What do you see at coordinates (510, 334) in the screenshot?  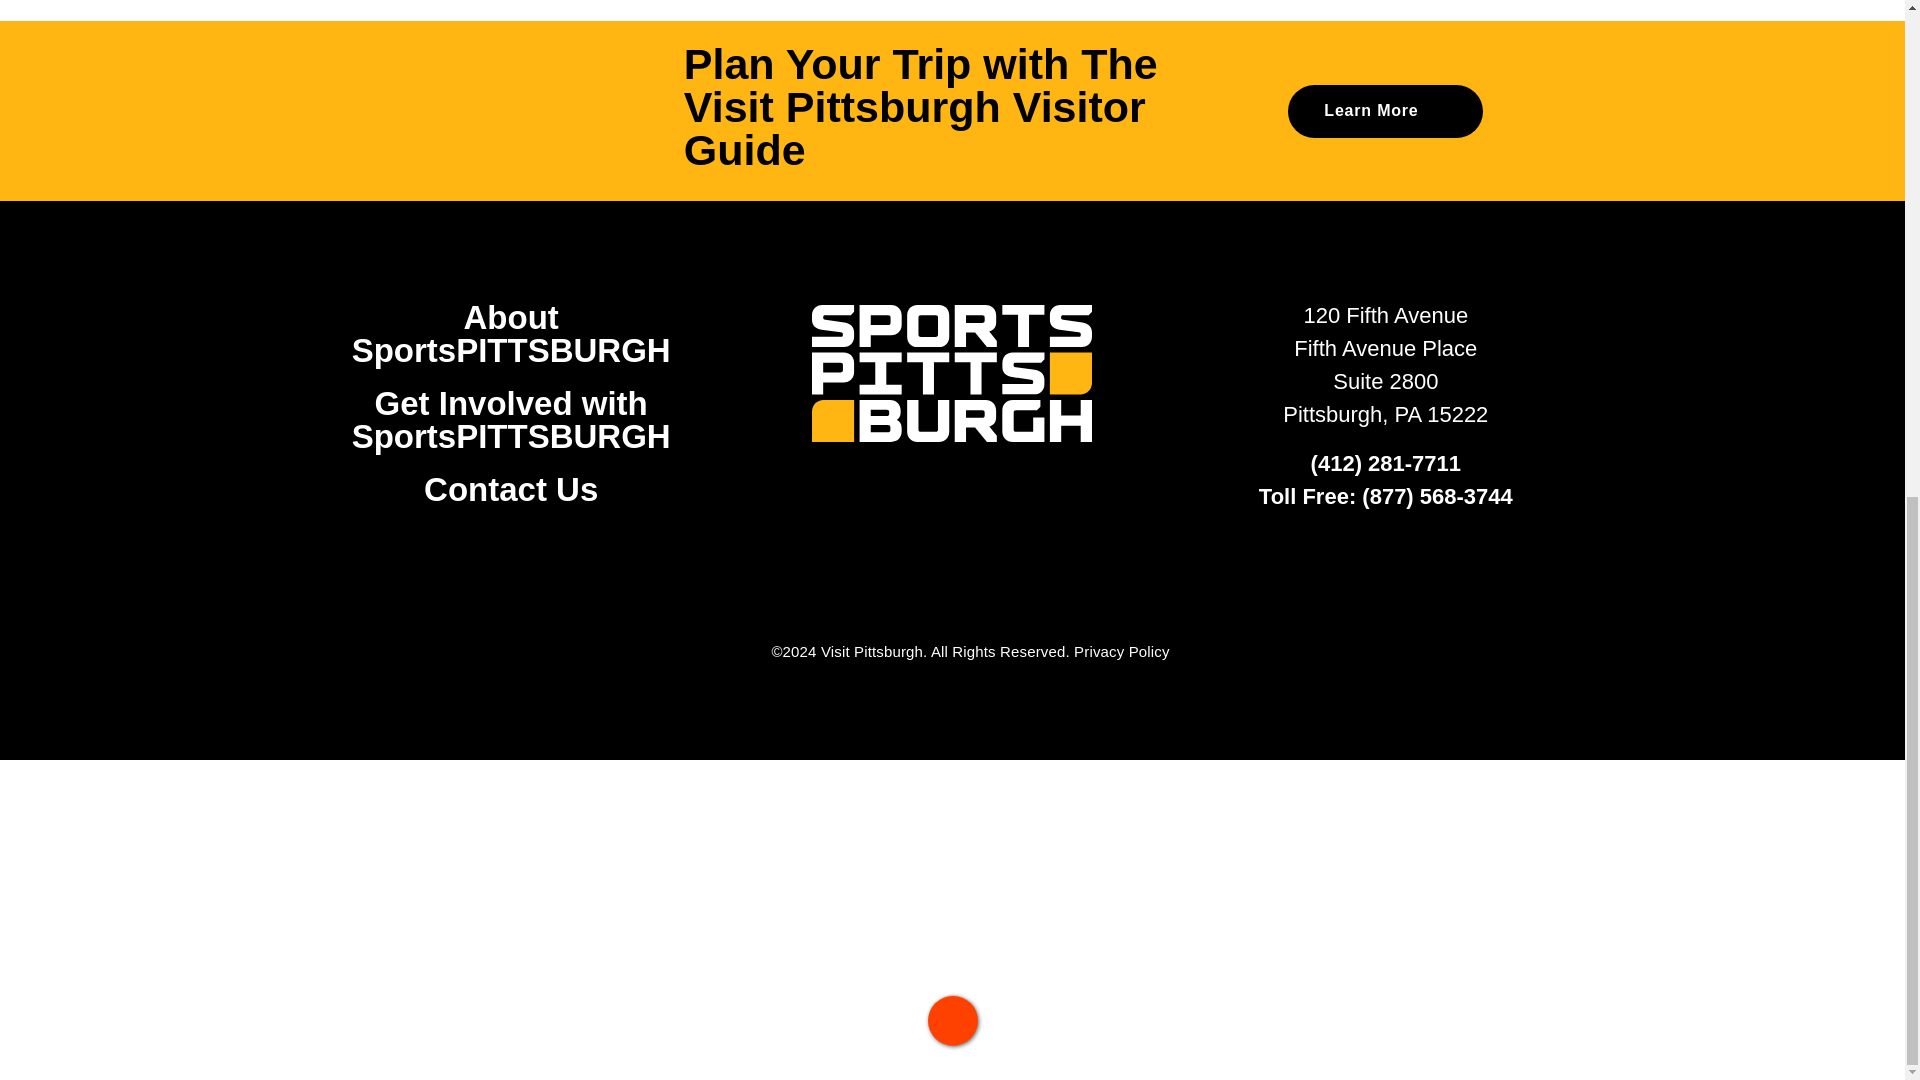 I see `About SportsPITTSBURGH` at bounding box center [510, 334].